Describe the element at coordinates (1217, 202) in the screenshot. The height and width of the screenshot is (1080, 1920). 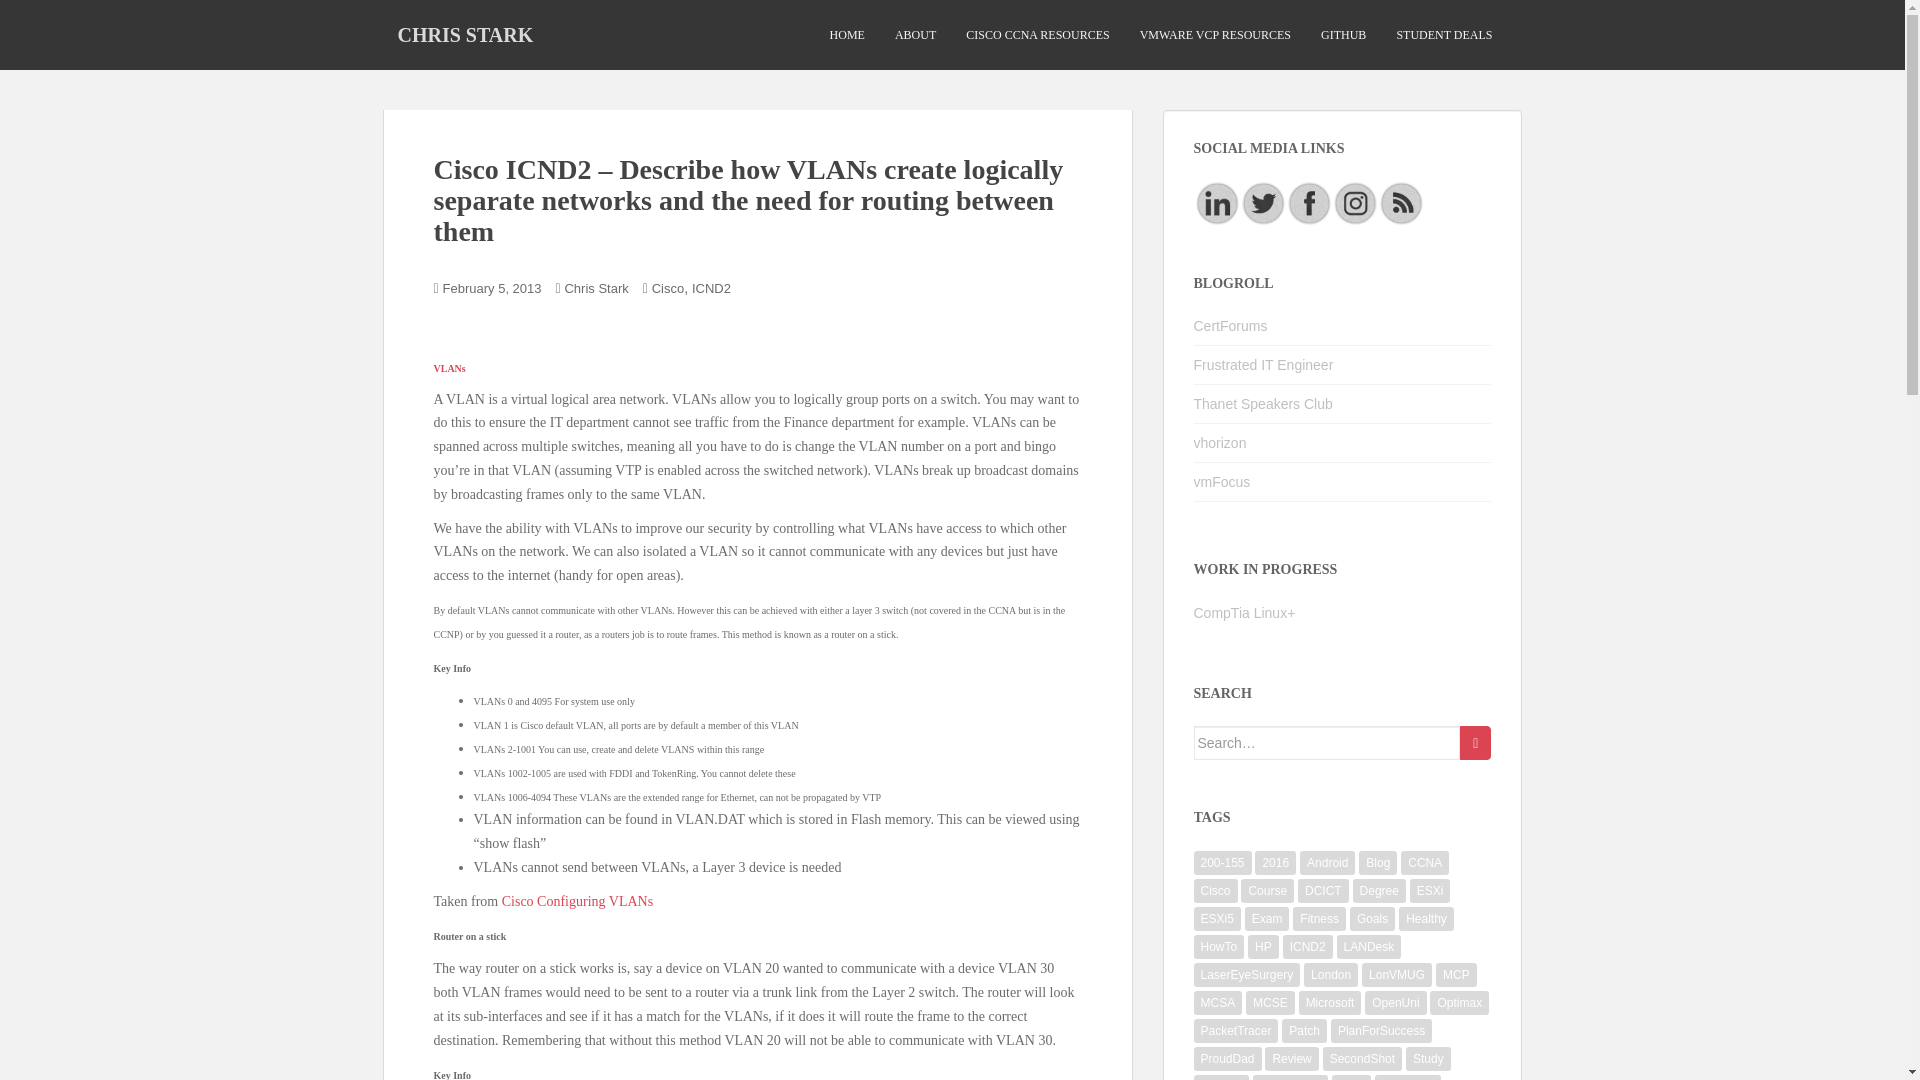
I see `Visit Us On Linkedin` at that location.